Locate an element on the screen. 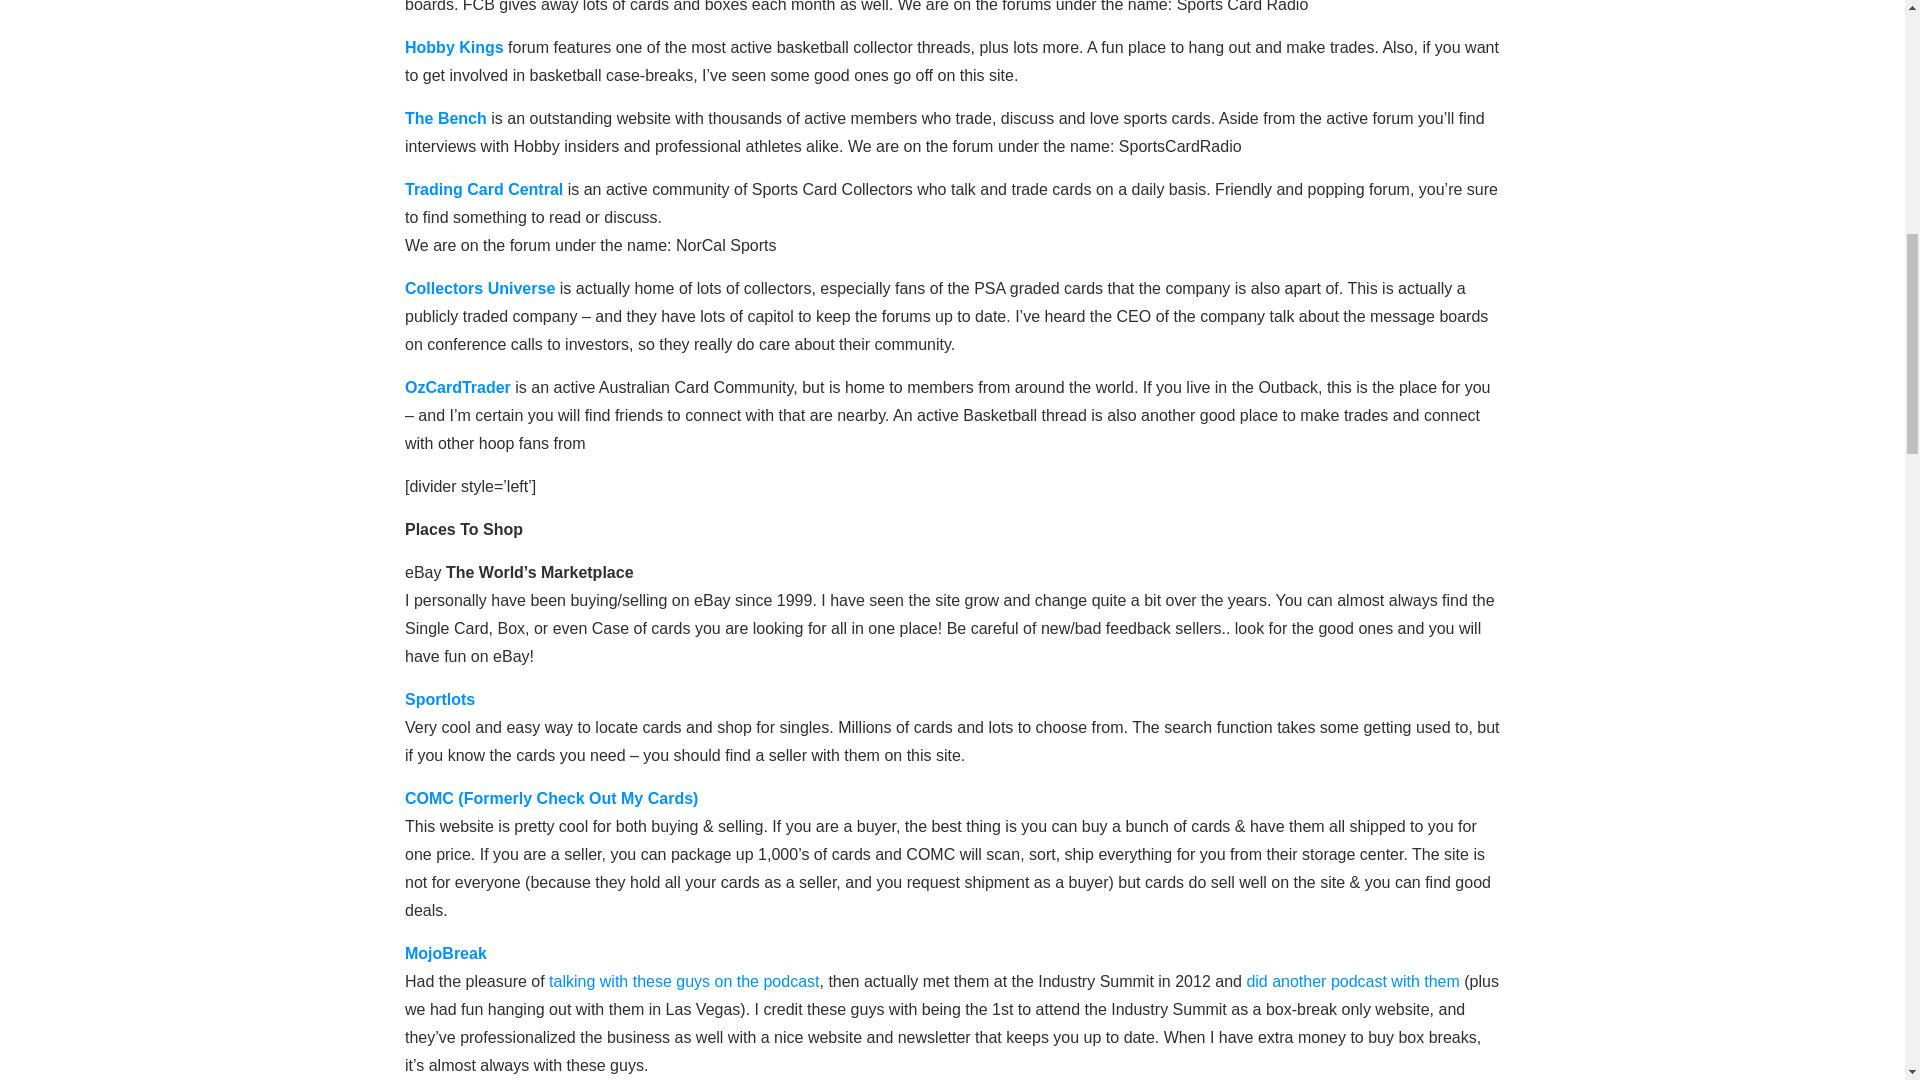  Trading Card Central is located at coordinates (484, 189).